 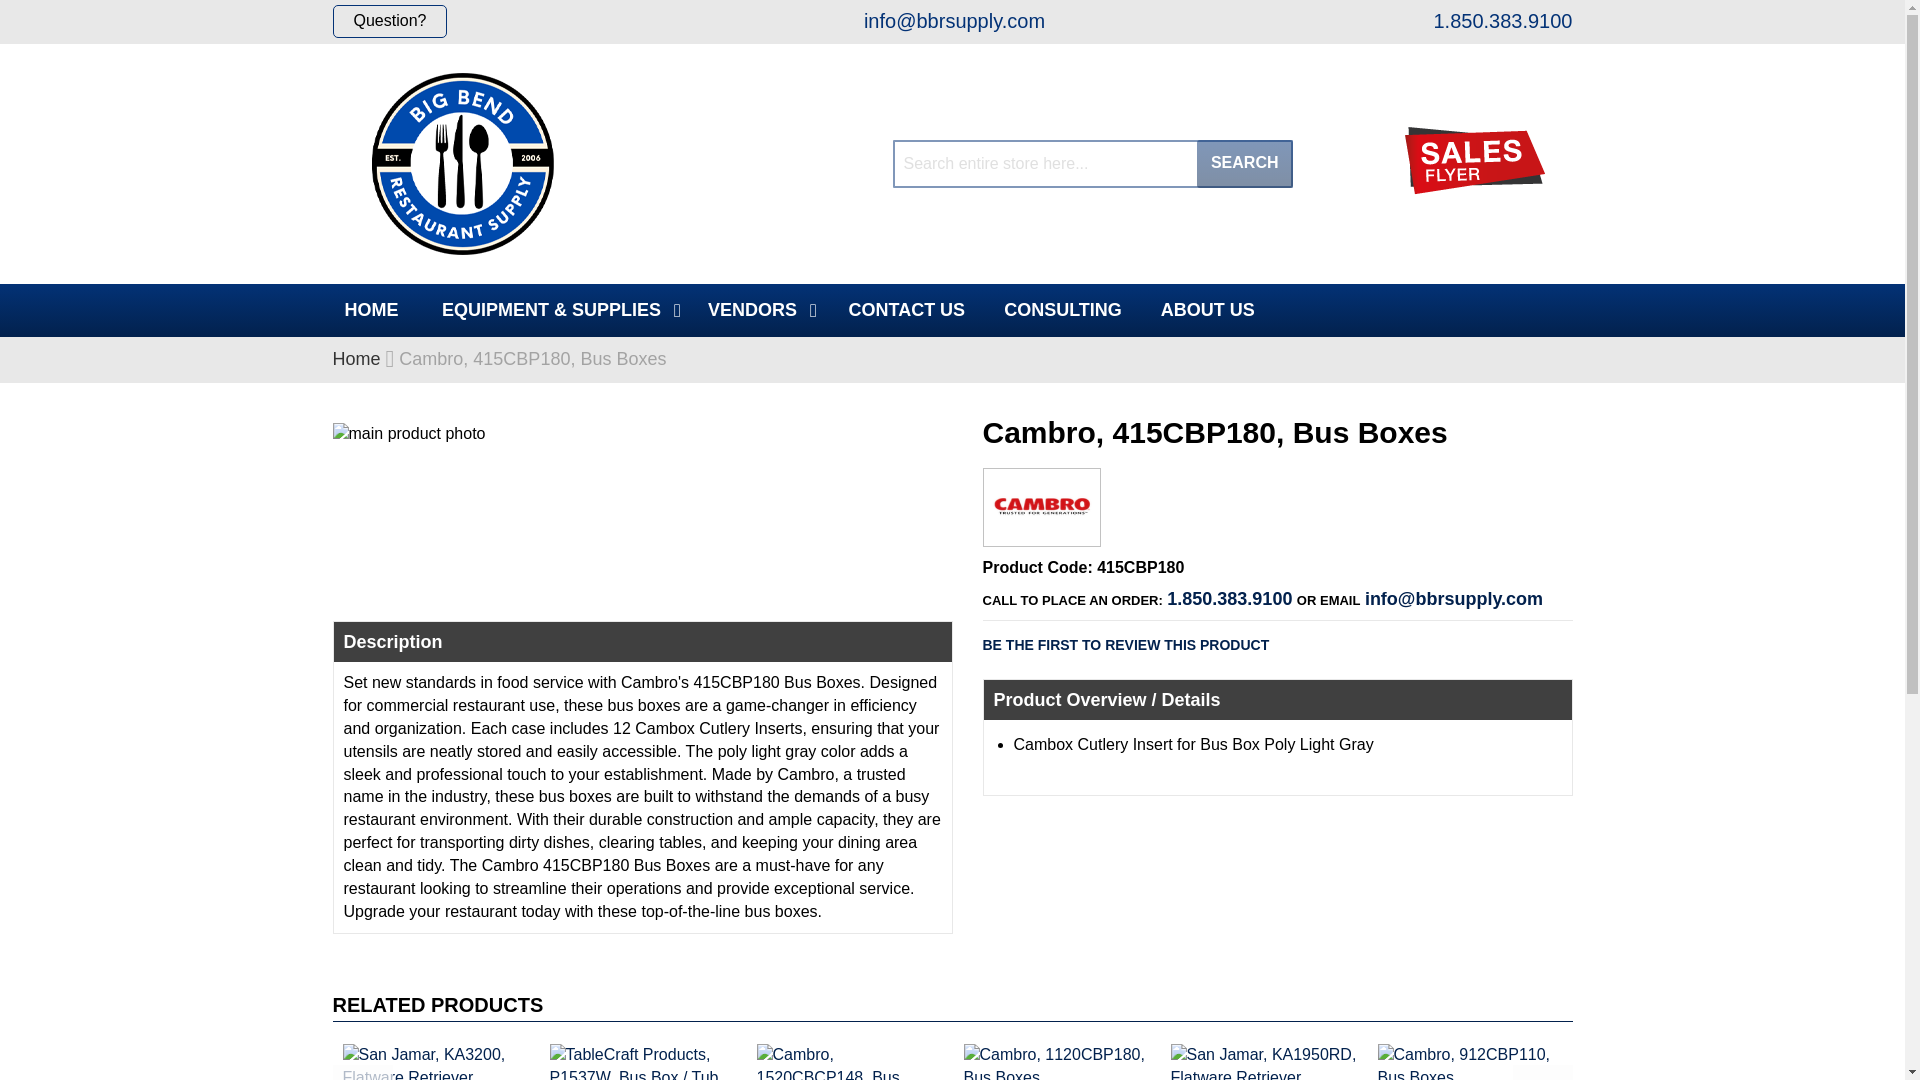 I want to click on Cambro, so click(x=1042, y=530).